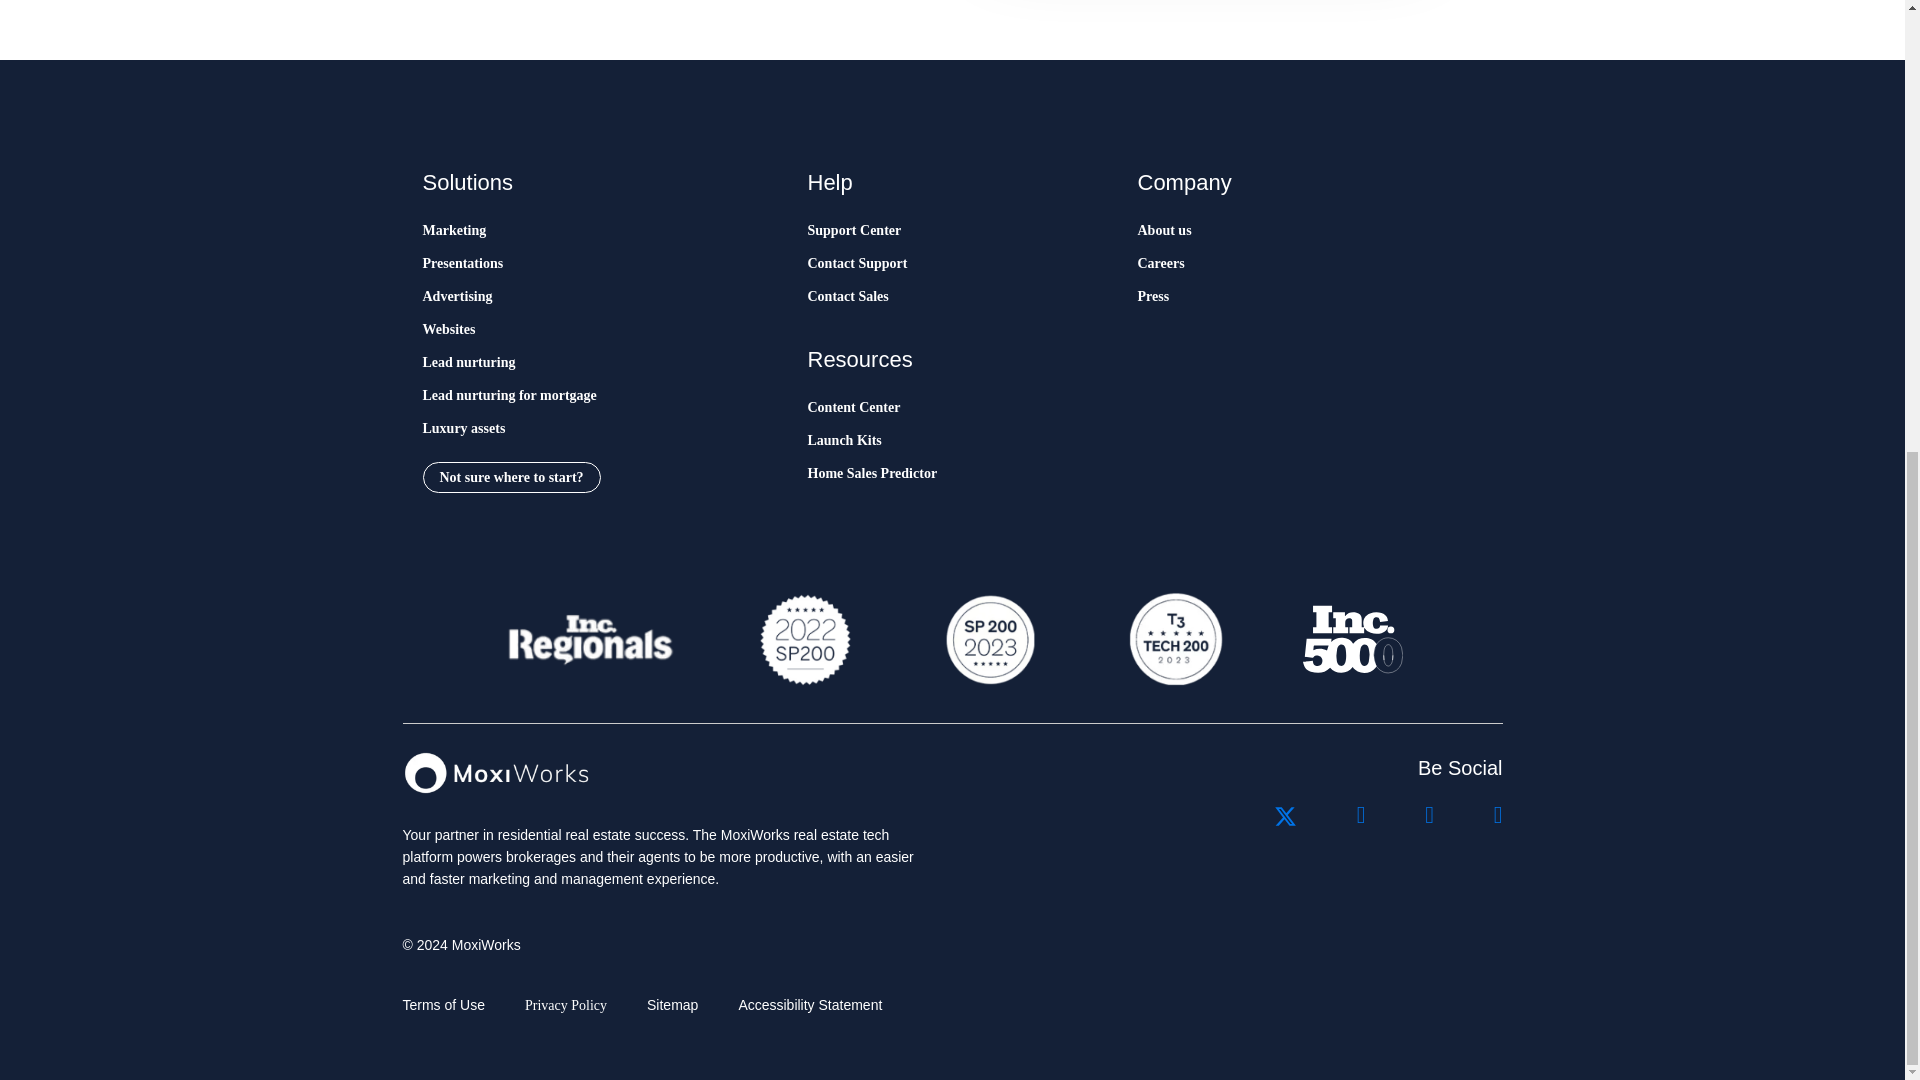  I want to click on T3 tech 200 2023, so click(1174, 639).